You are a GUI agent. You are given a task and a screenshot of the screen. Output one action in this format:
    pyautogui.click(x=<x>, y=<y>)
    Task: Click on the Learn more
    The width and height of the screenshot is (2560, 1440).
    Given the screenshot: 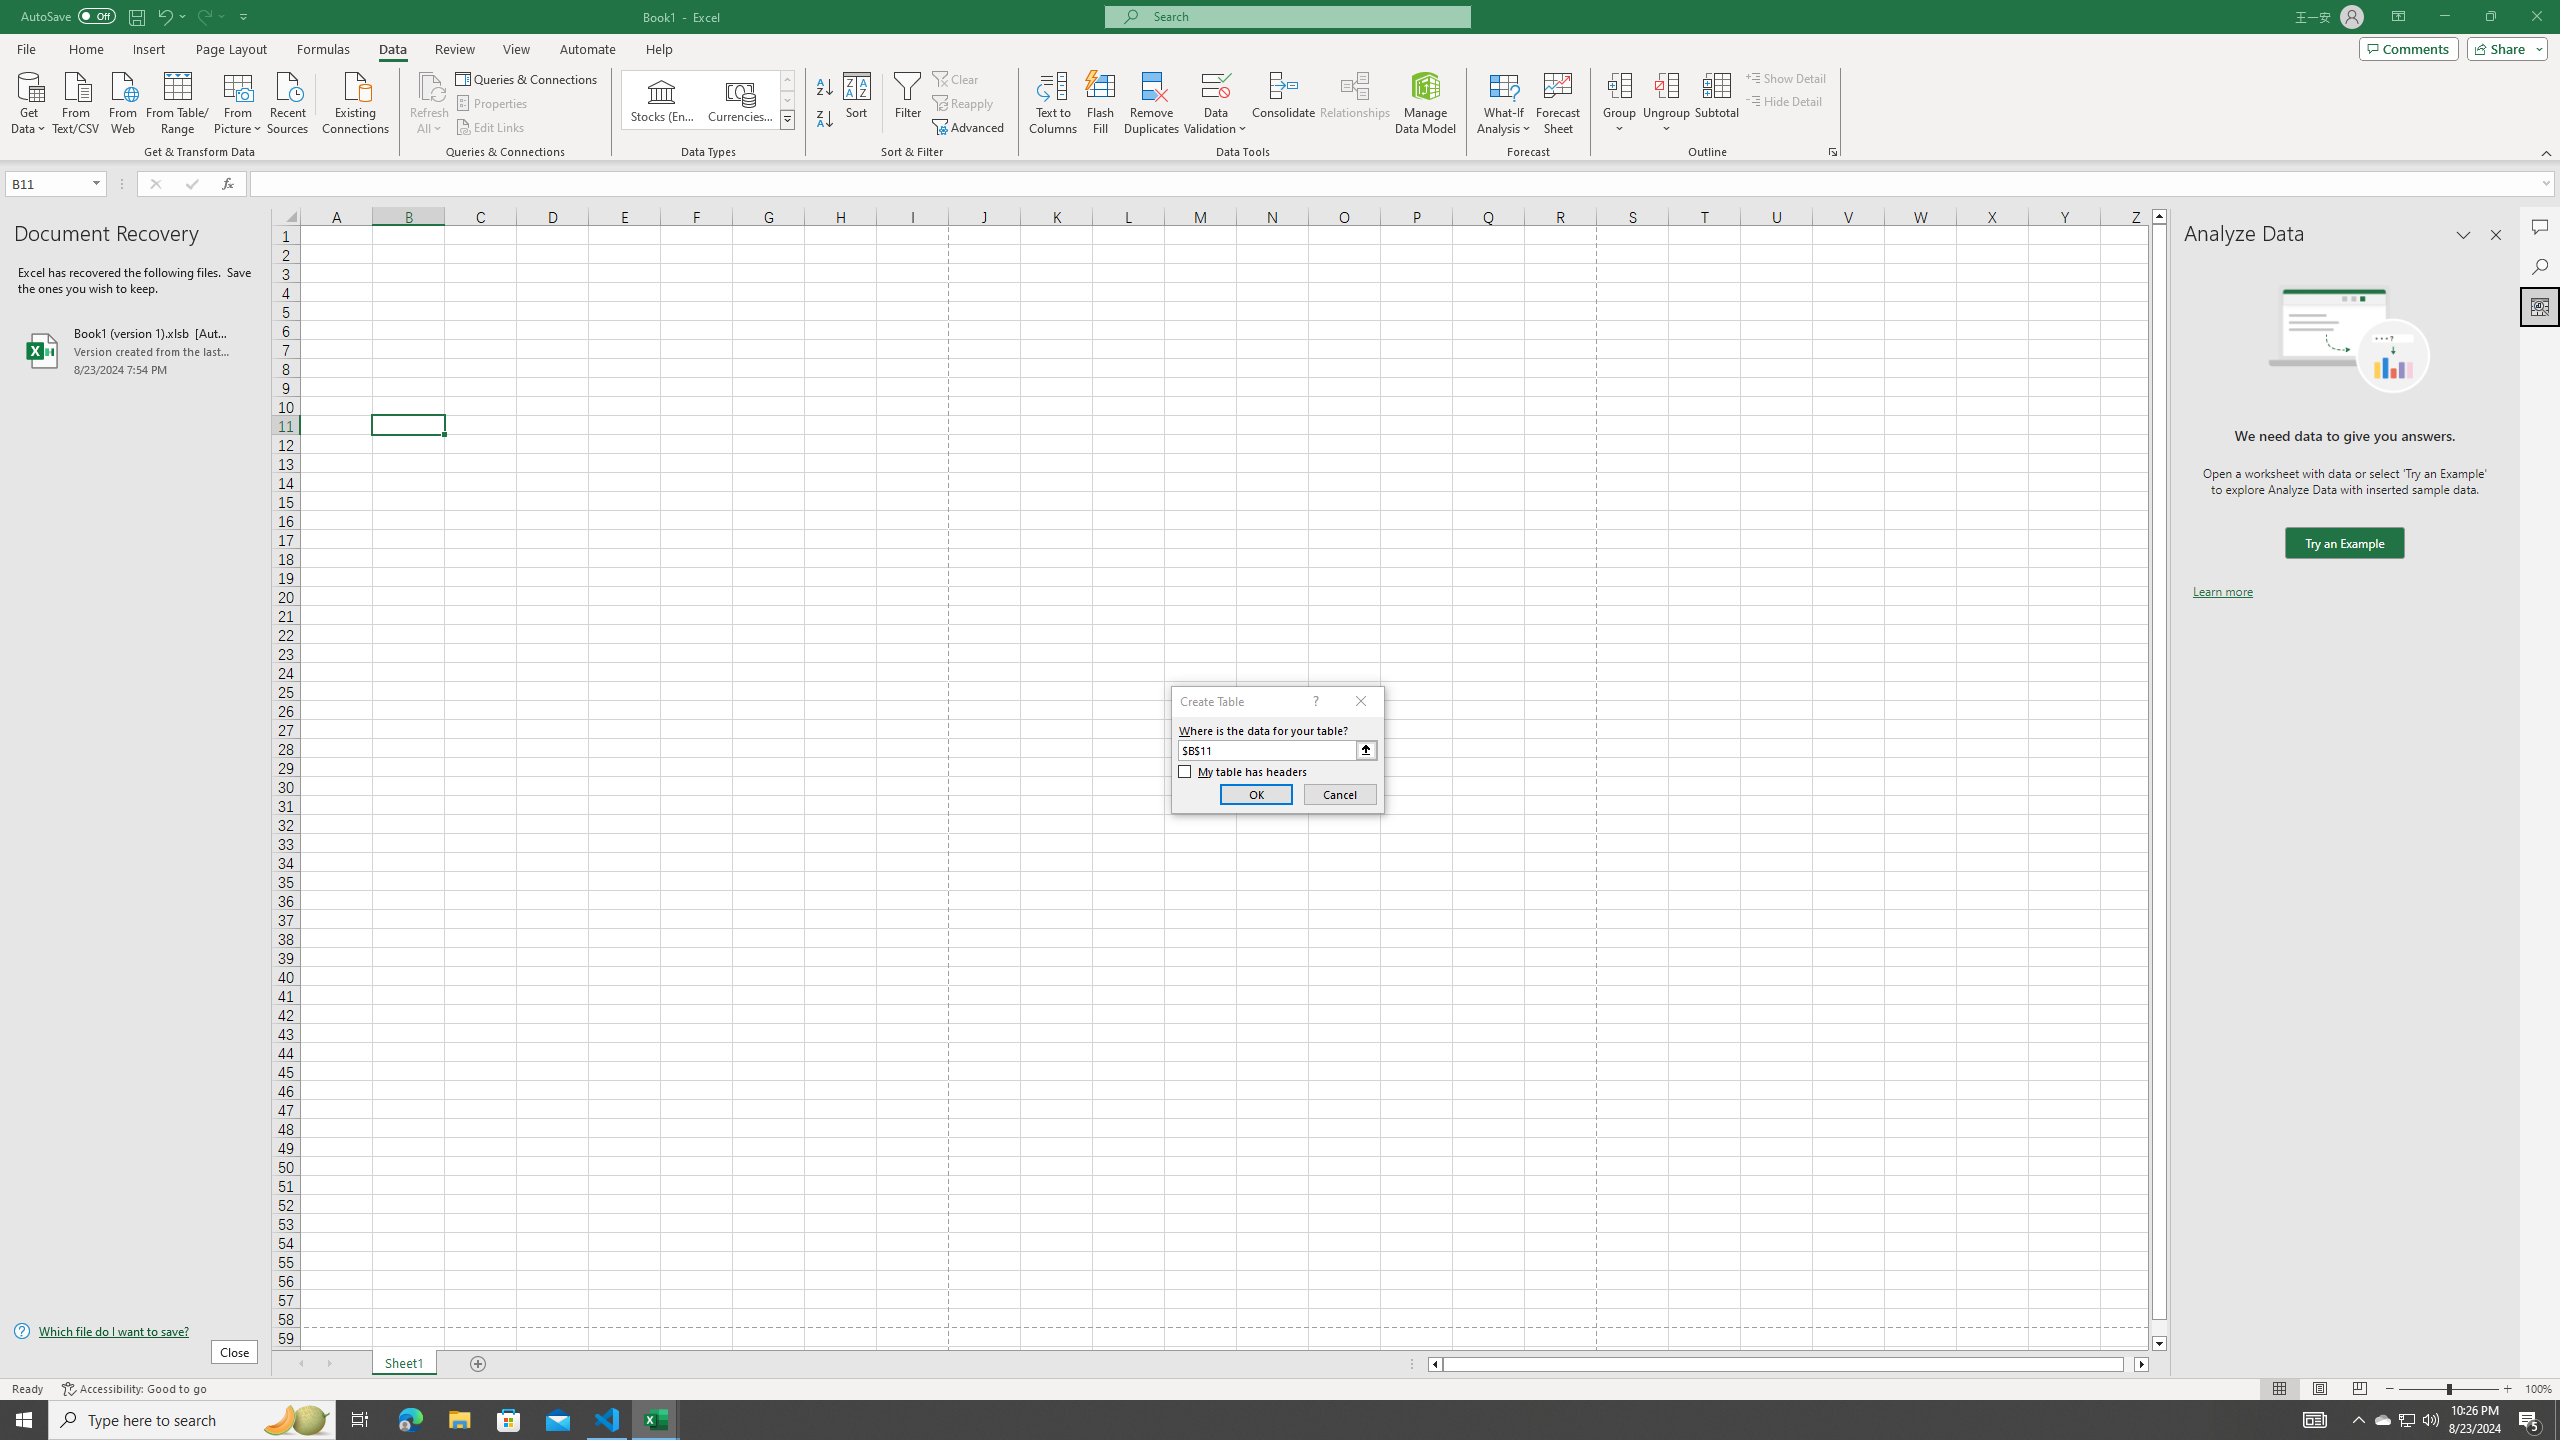 What is the action you would take?
    pyautogui.click(x=2222, y=592)
    